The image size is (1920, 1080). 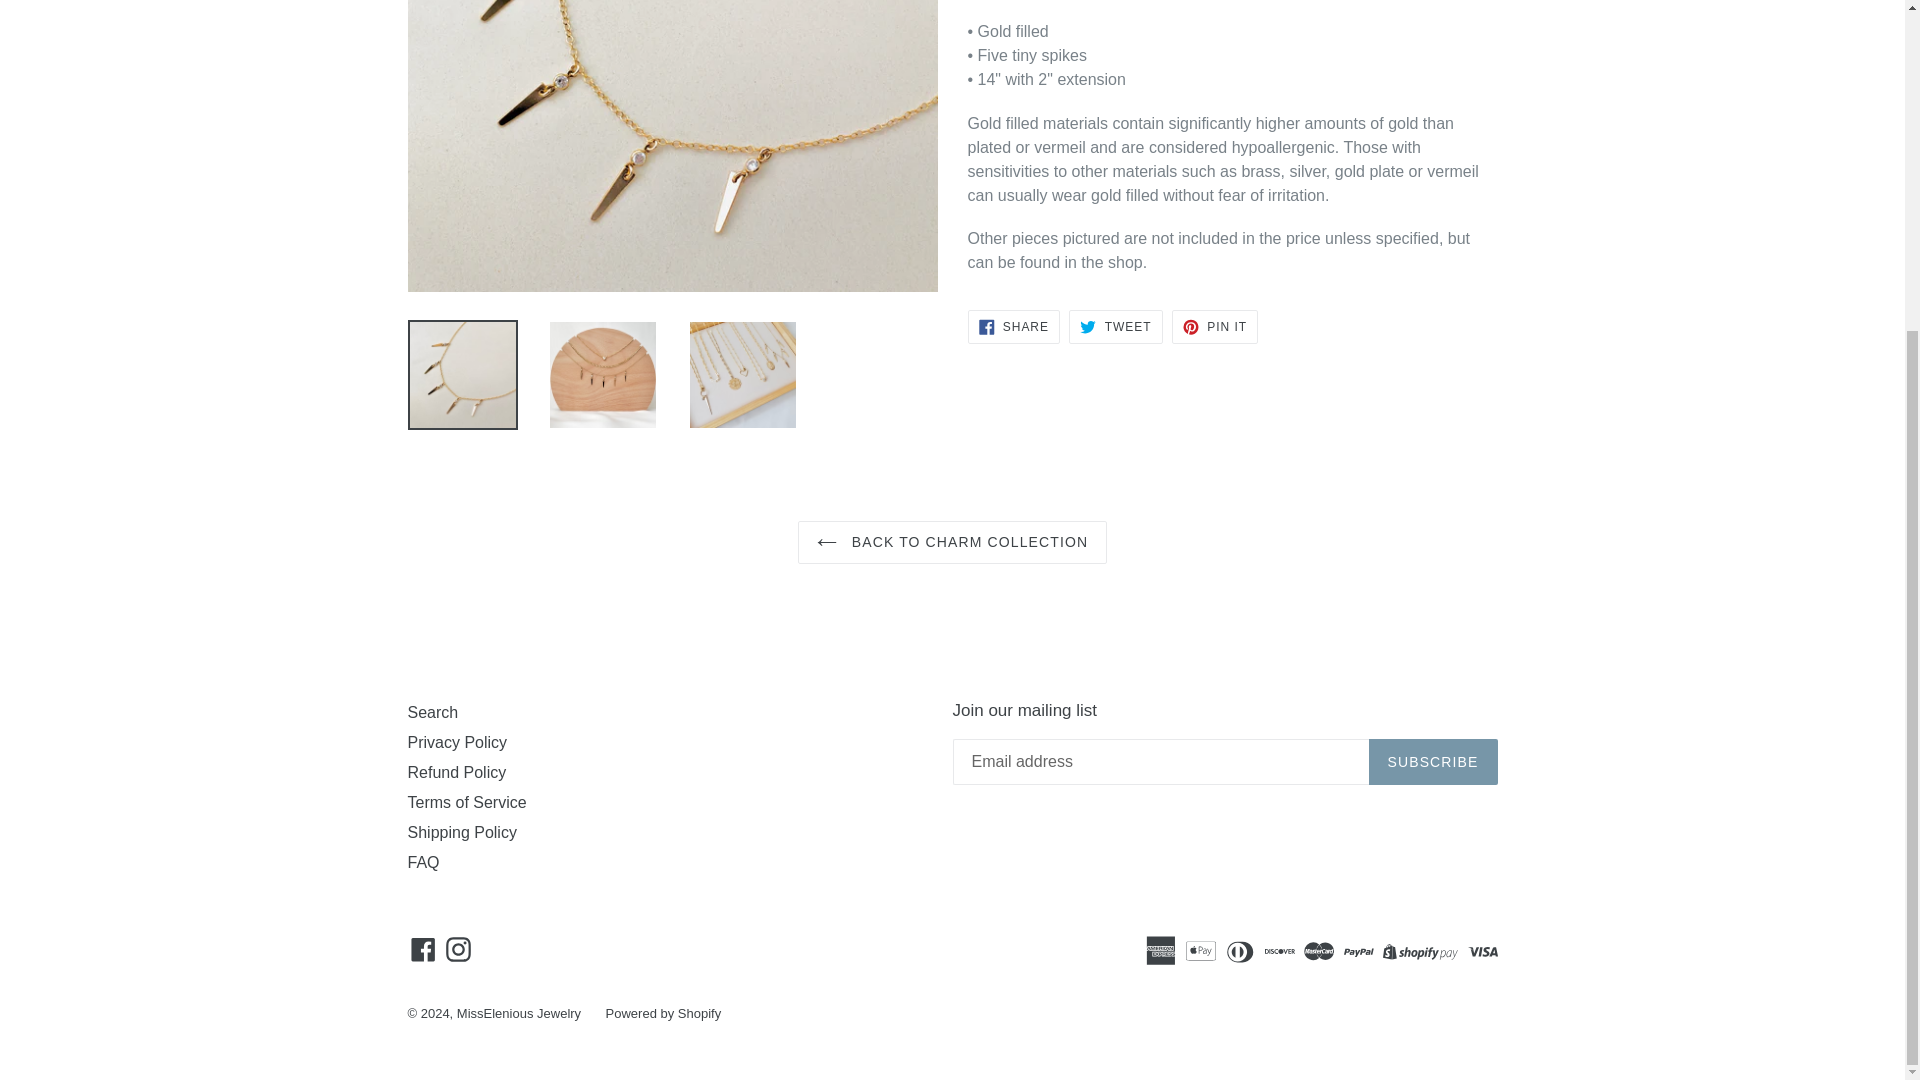 I want to click on Tweet on Twitter, so click(x=1115, y=326).